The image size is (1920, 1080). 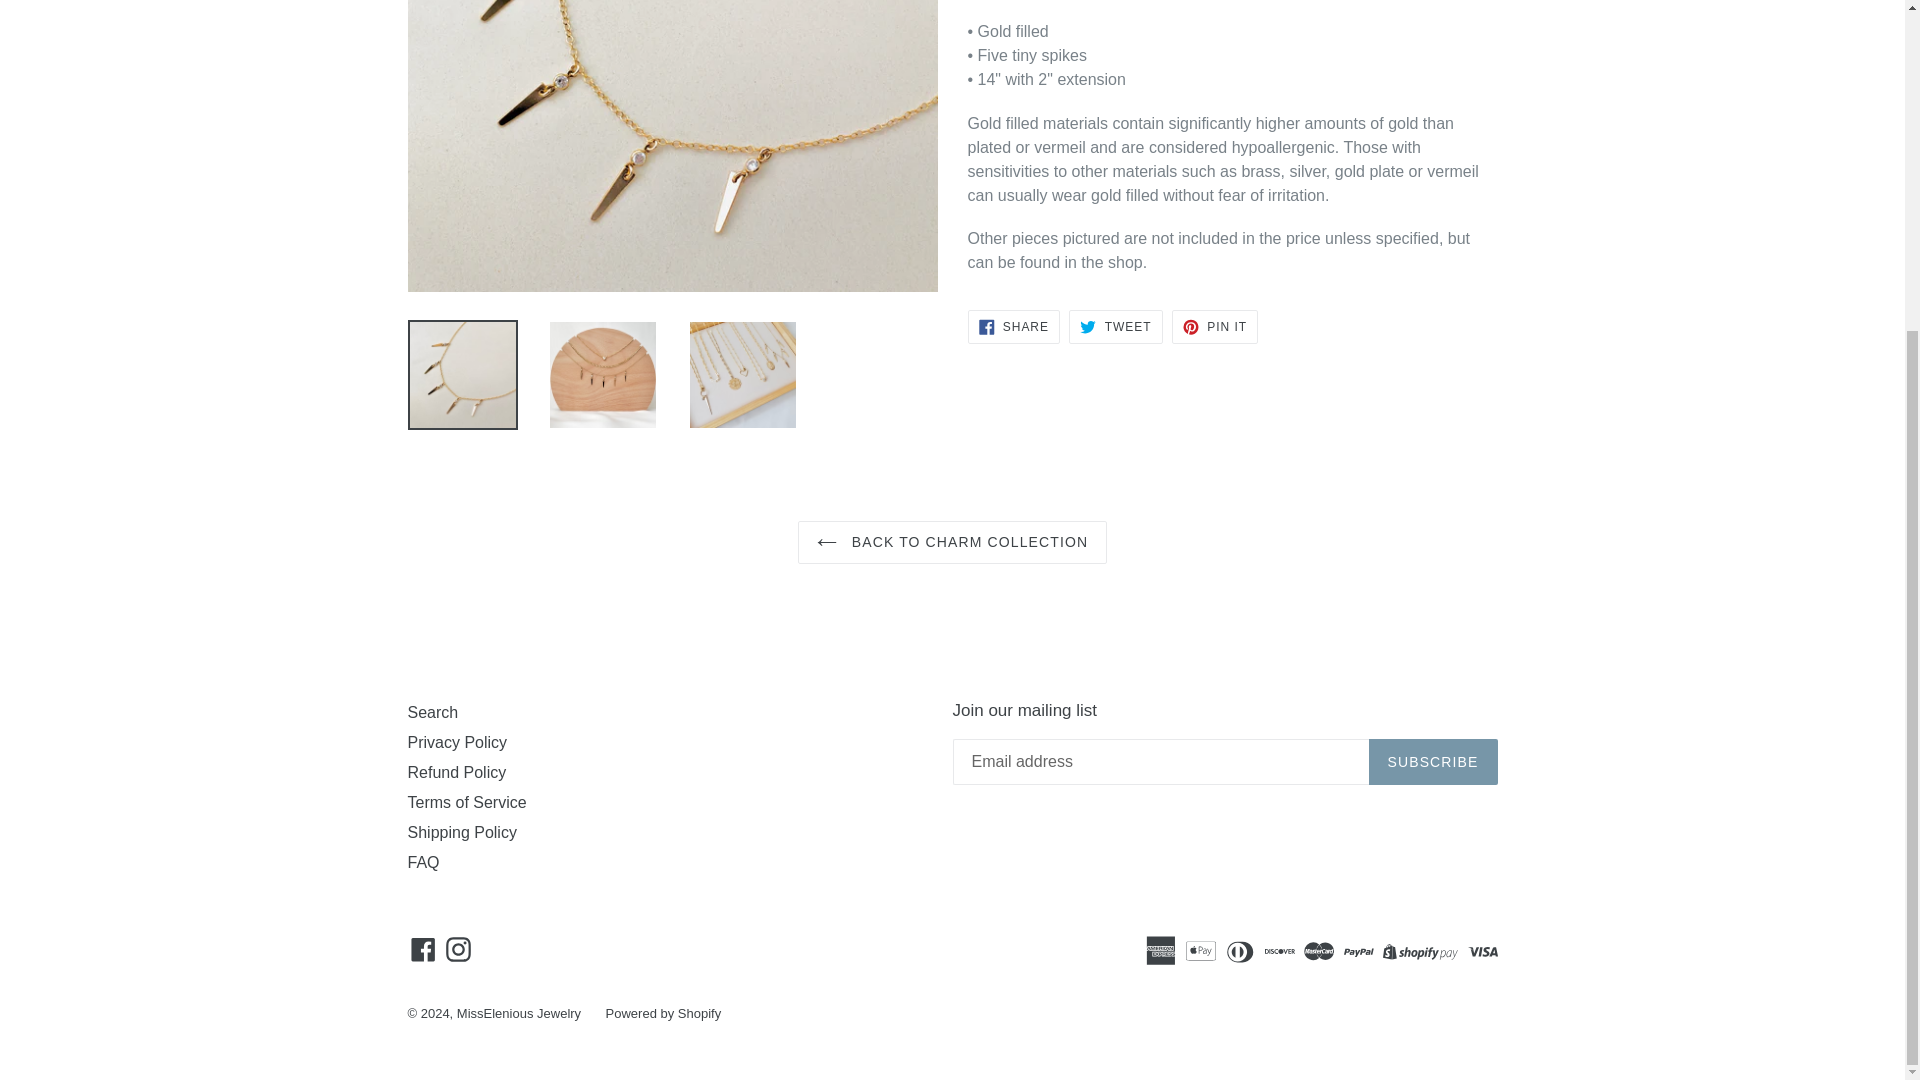 I want to click on Tweet on Twitter, so click(x=1115, y=326).